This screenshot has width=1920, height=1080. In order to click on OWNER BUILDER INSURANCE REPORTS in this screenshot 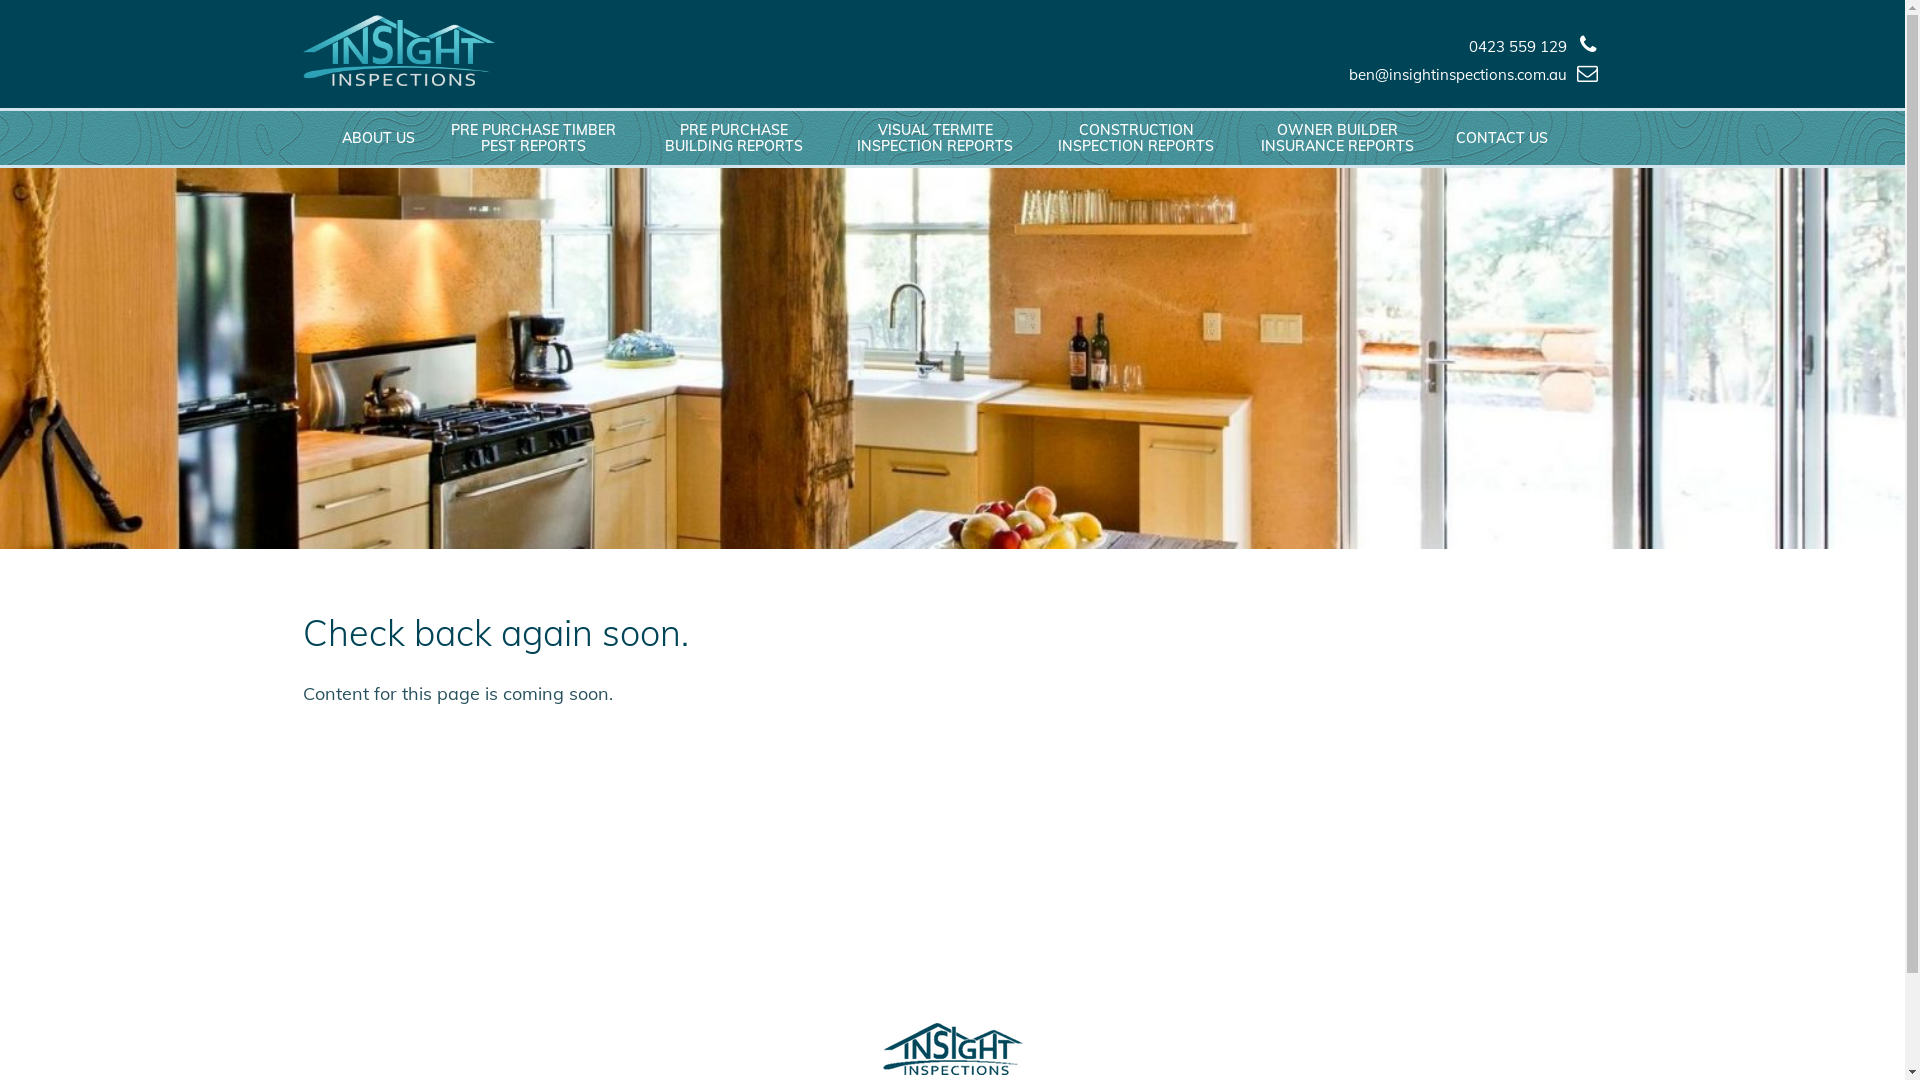, I will do `click(1336, 138)`.